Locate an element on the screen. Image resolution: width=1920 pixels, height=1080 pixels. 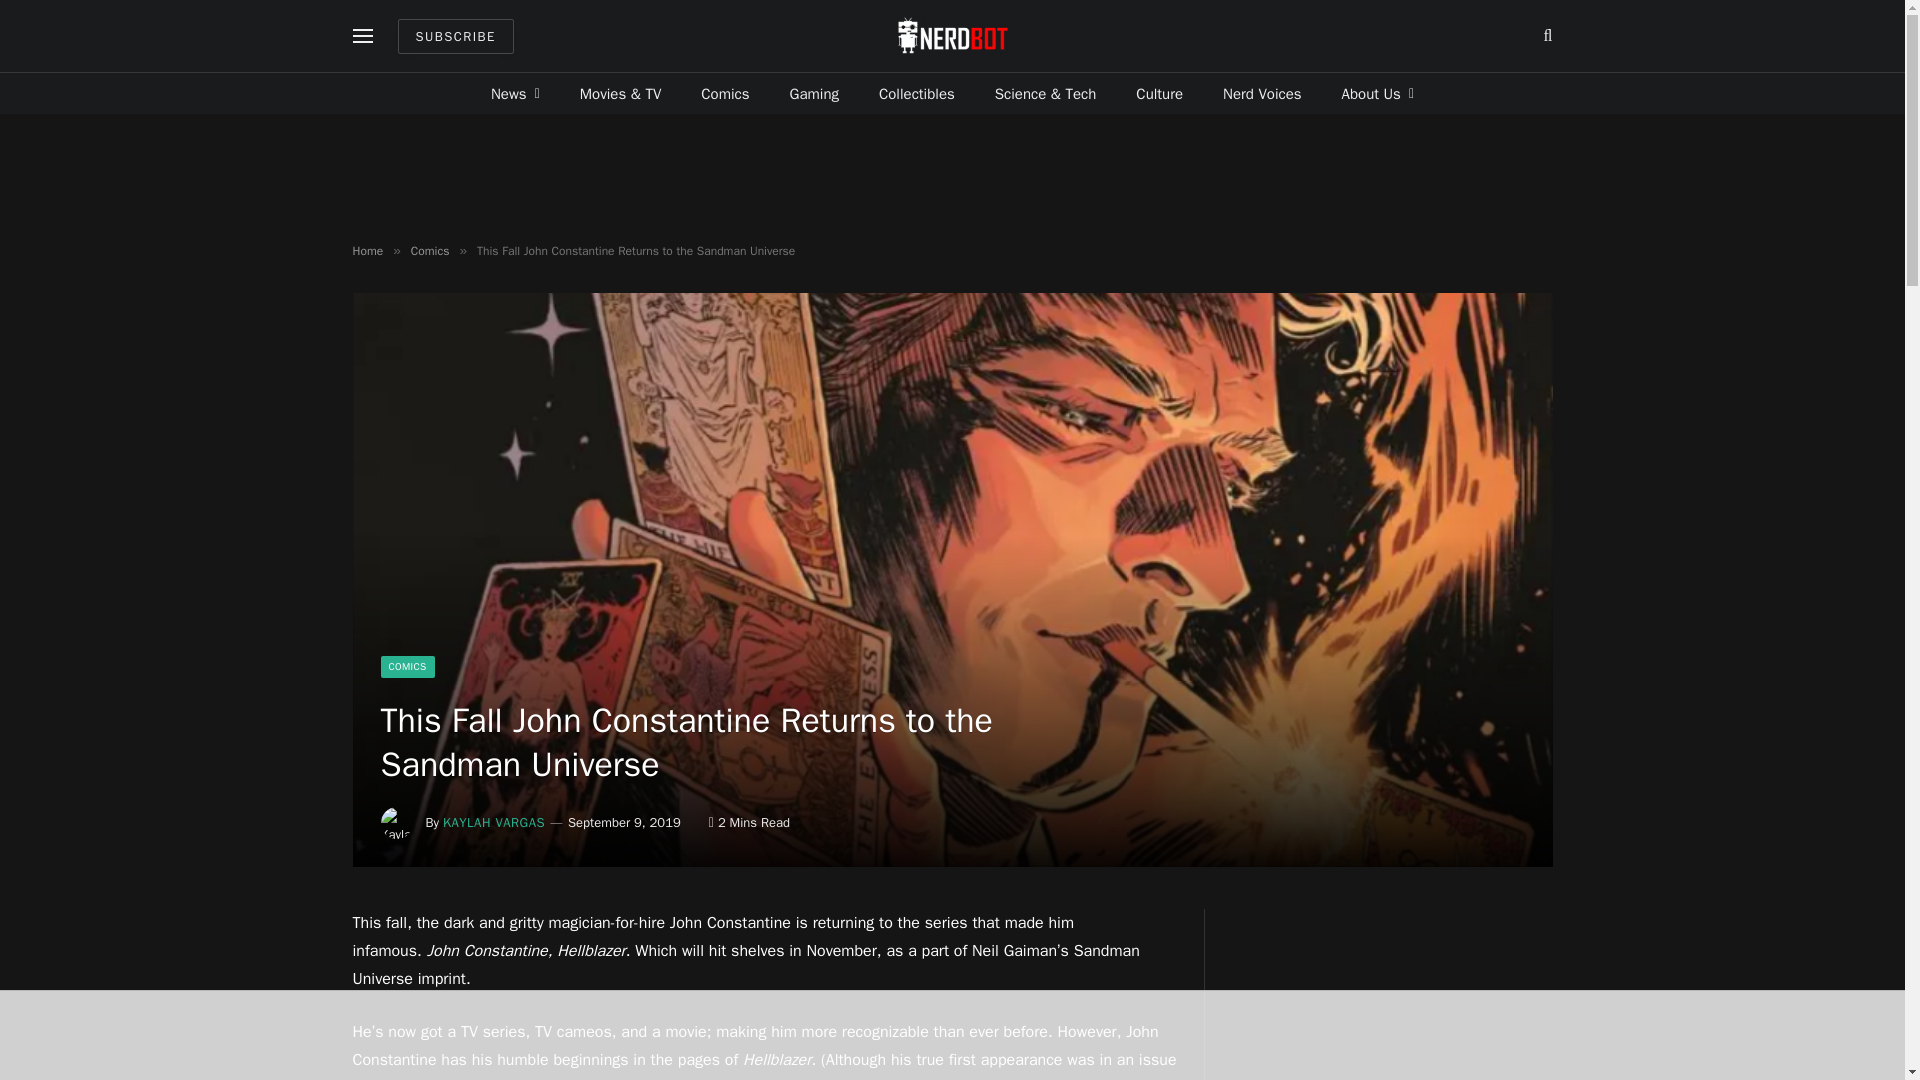
Comics is located at coordinates (725, 94).